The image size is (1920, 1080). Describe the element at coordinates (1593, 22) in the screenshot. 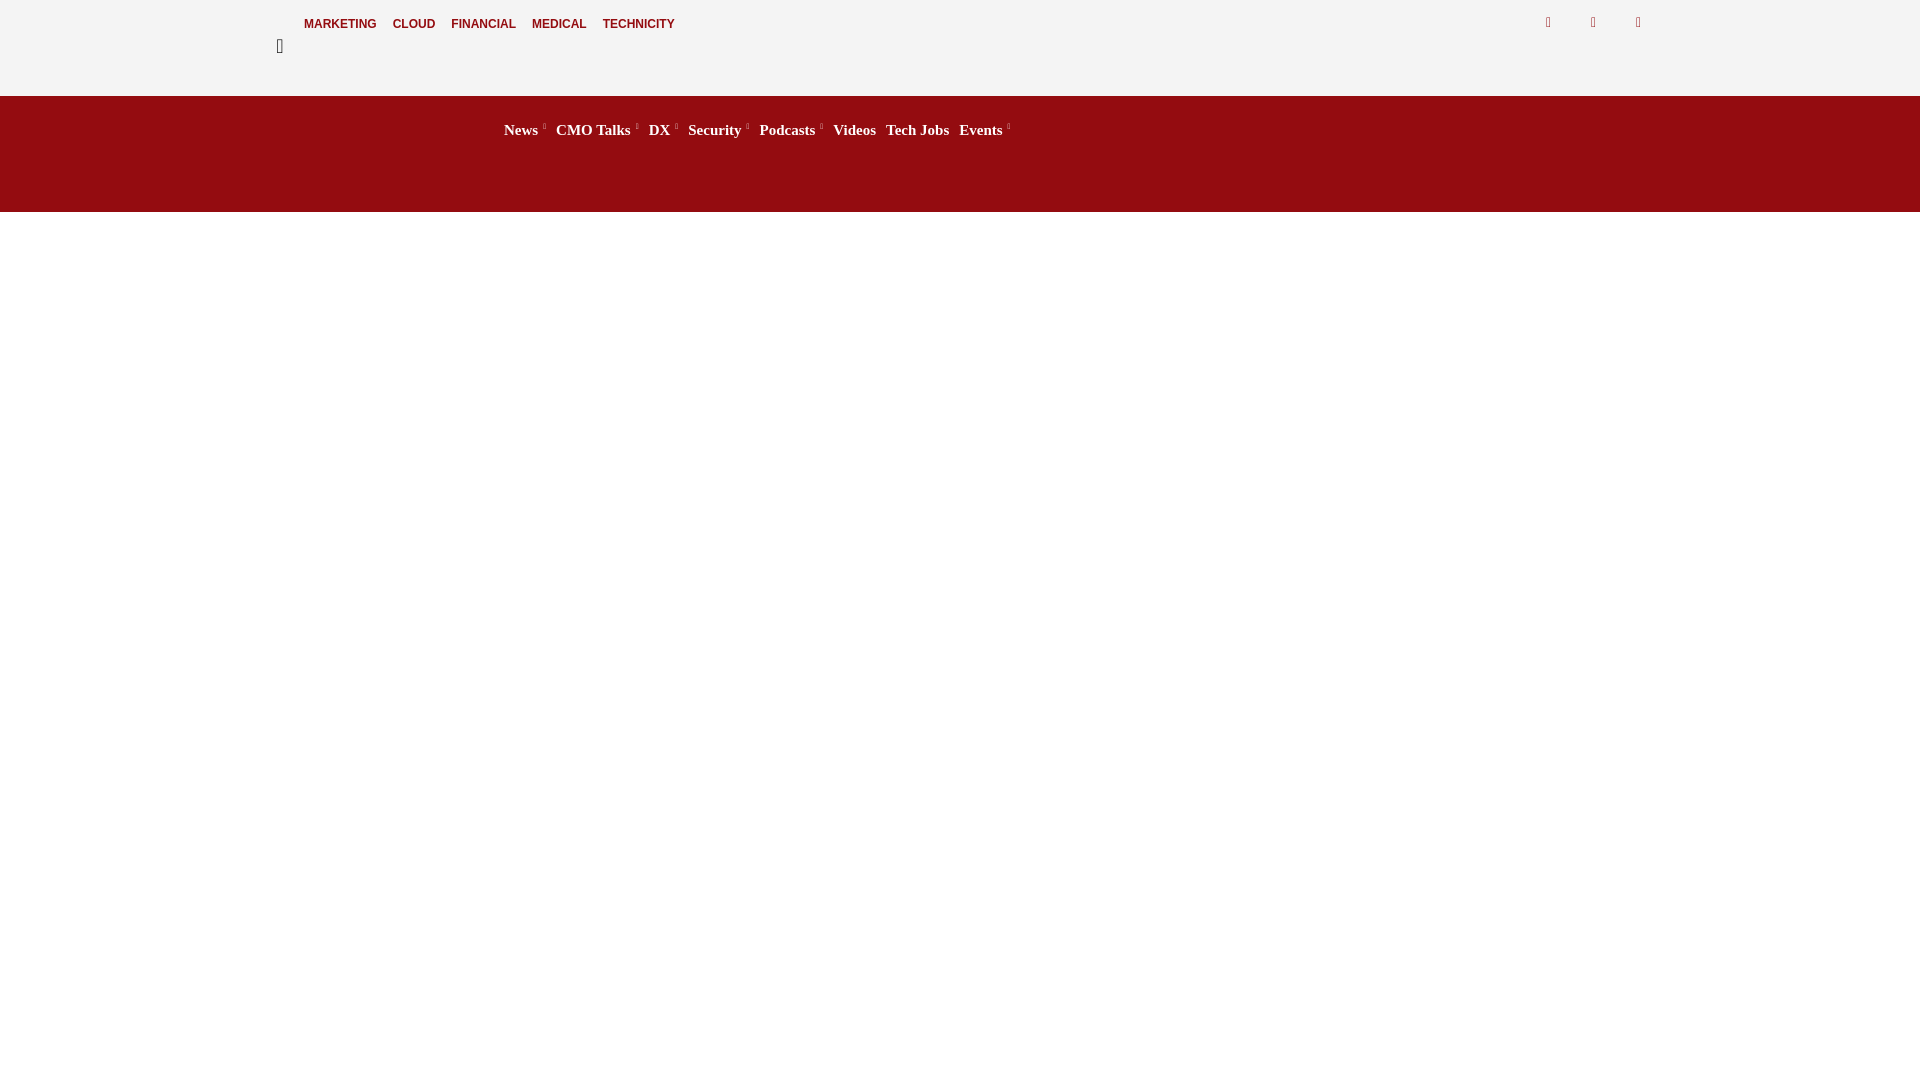

I see `Twitter` at that location.